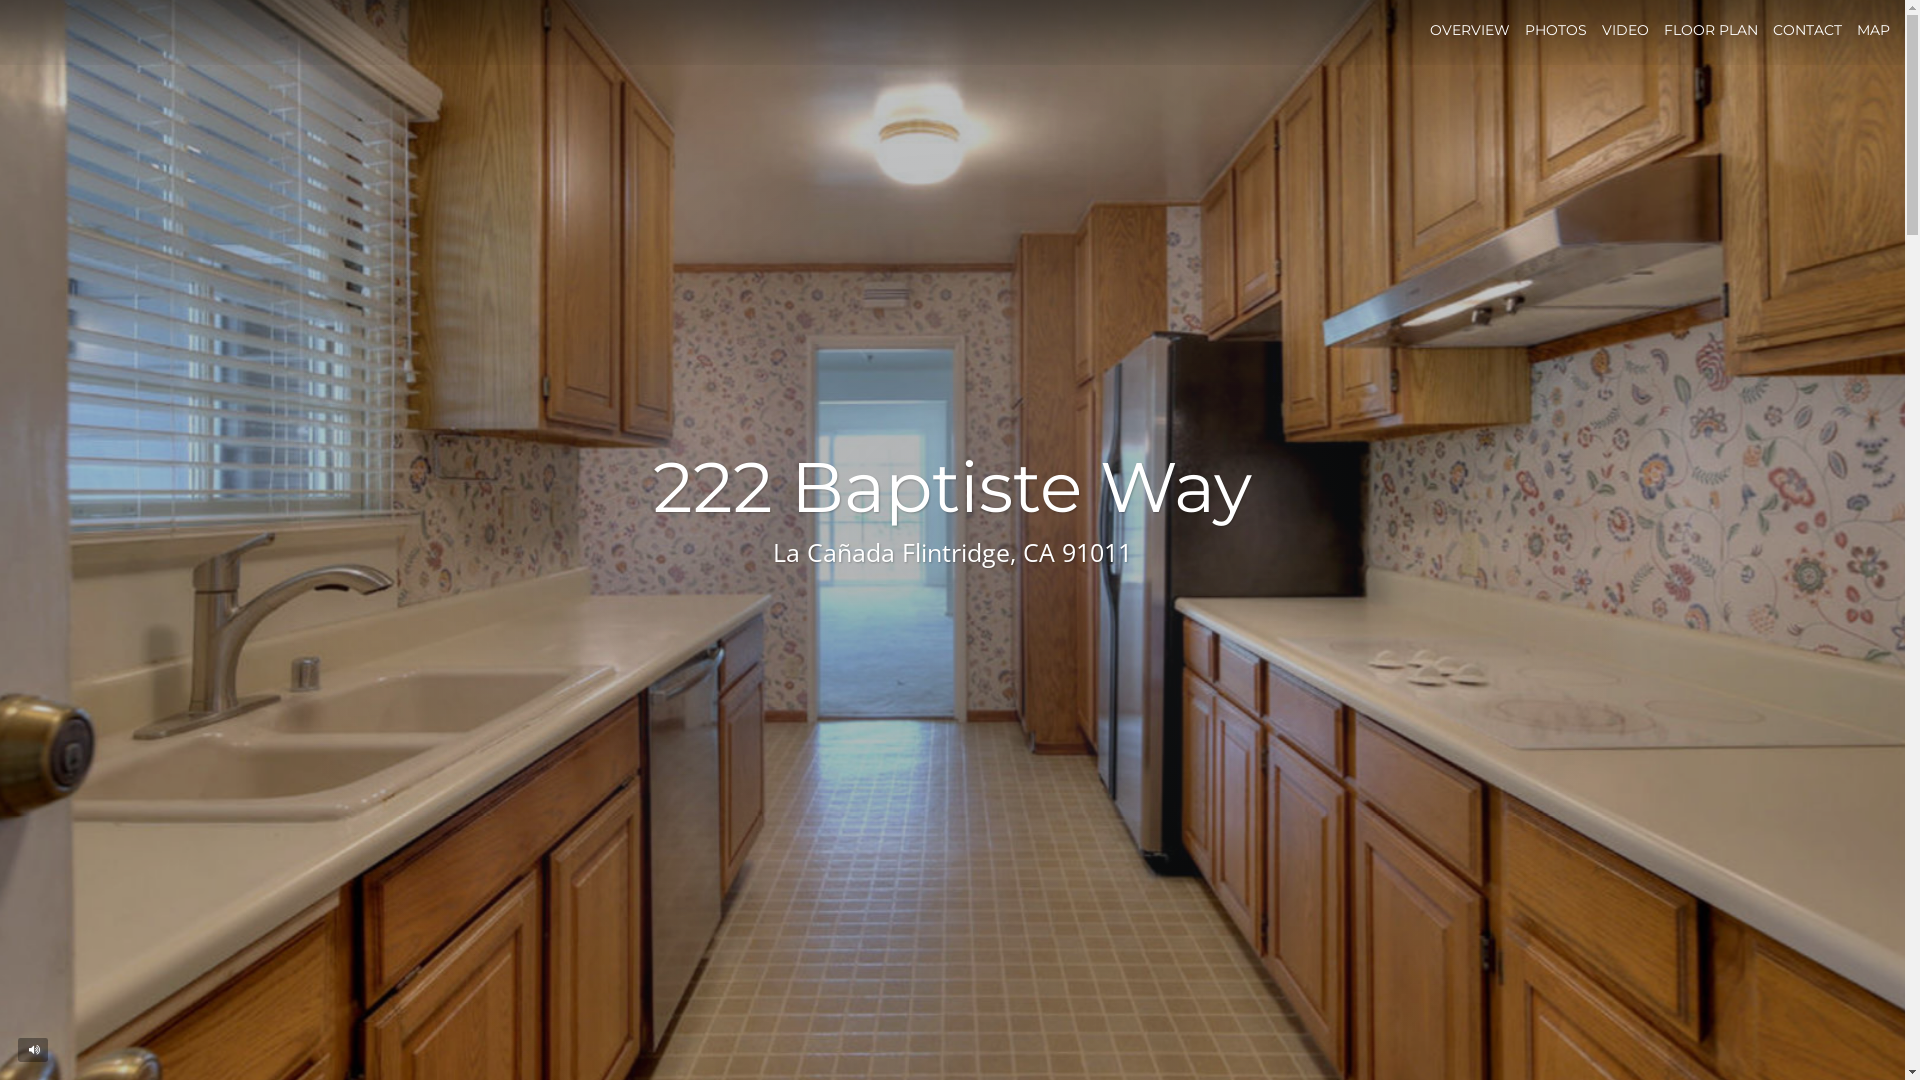 This screenshot has width=1920, height=1080. I want to click on VIDEO, so click(1626, 30).